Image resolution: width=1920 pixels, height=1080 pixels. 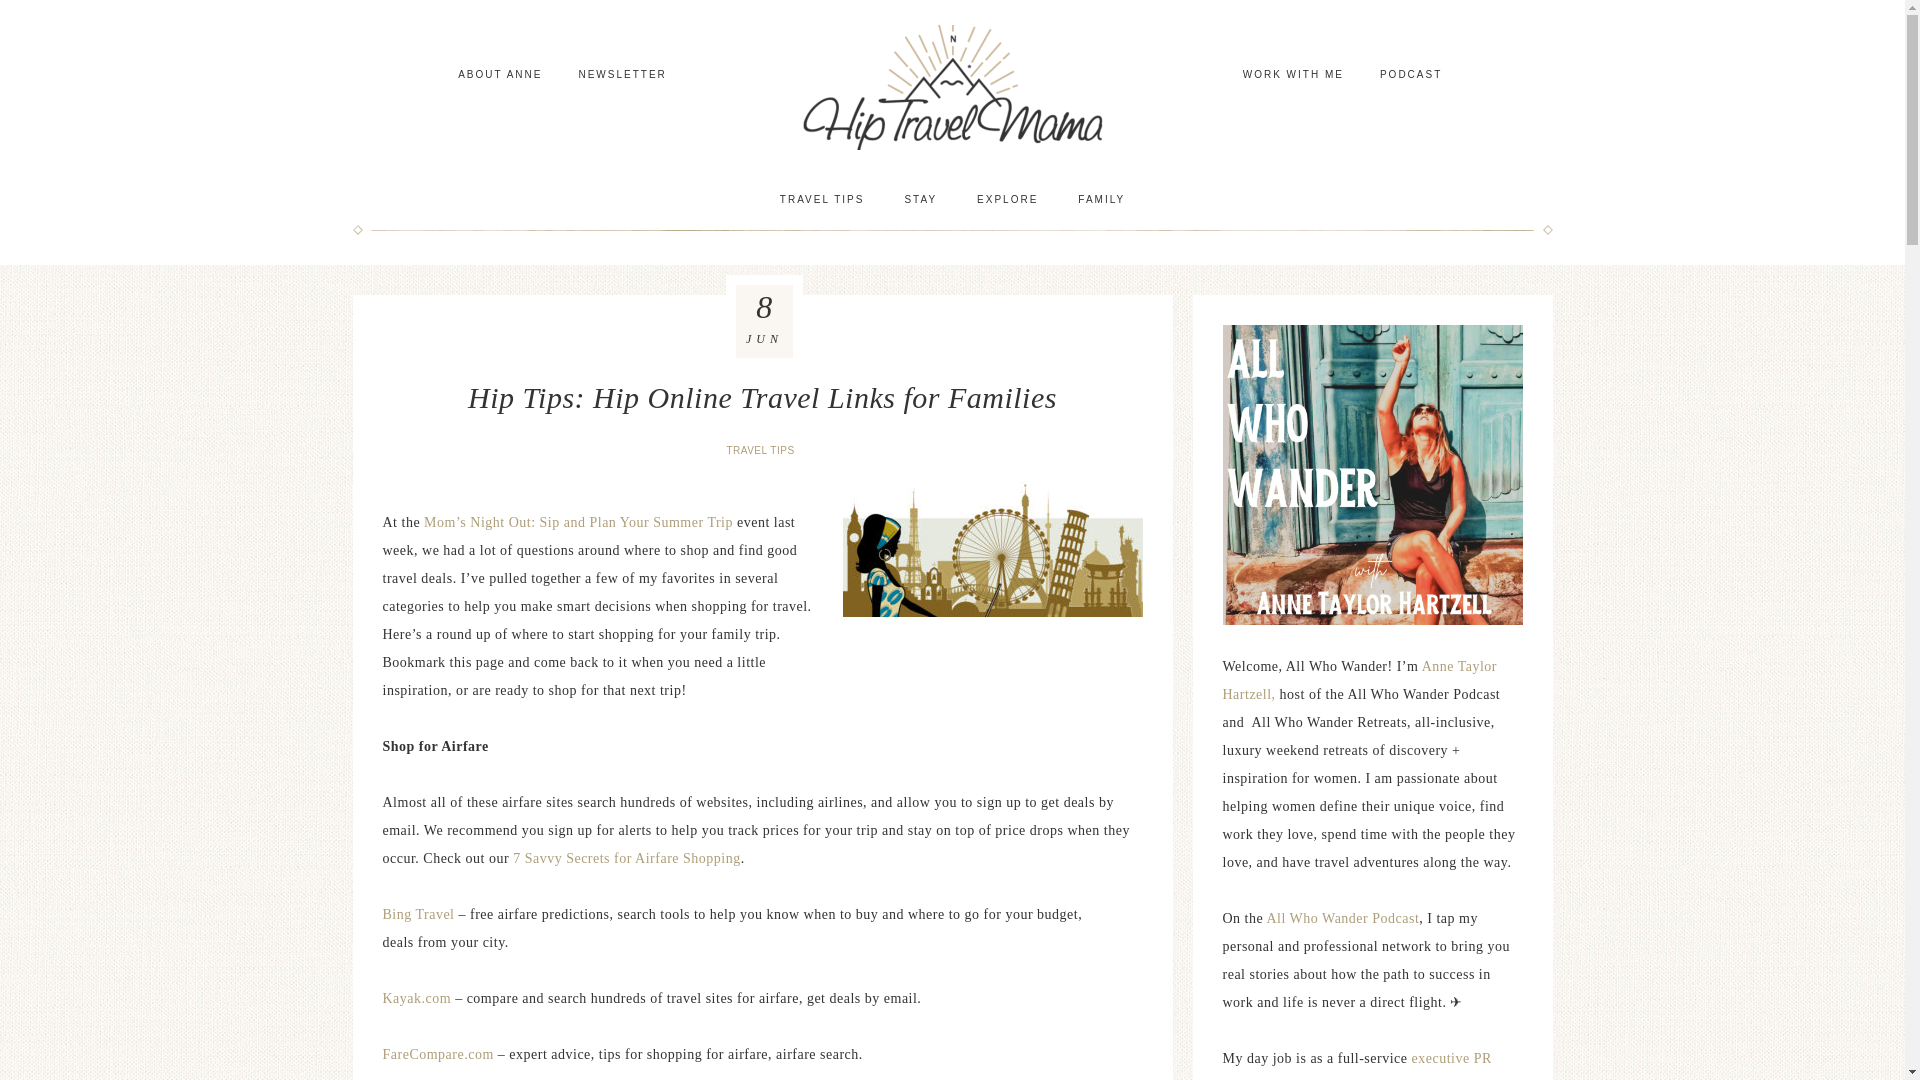 I want to click on FAMILY, so click(x=1100, y=199).